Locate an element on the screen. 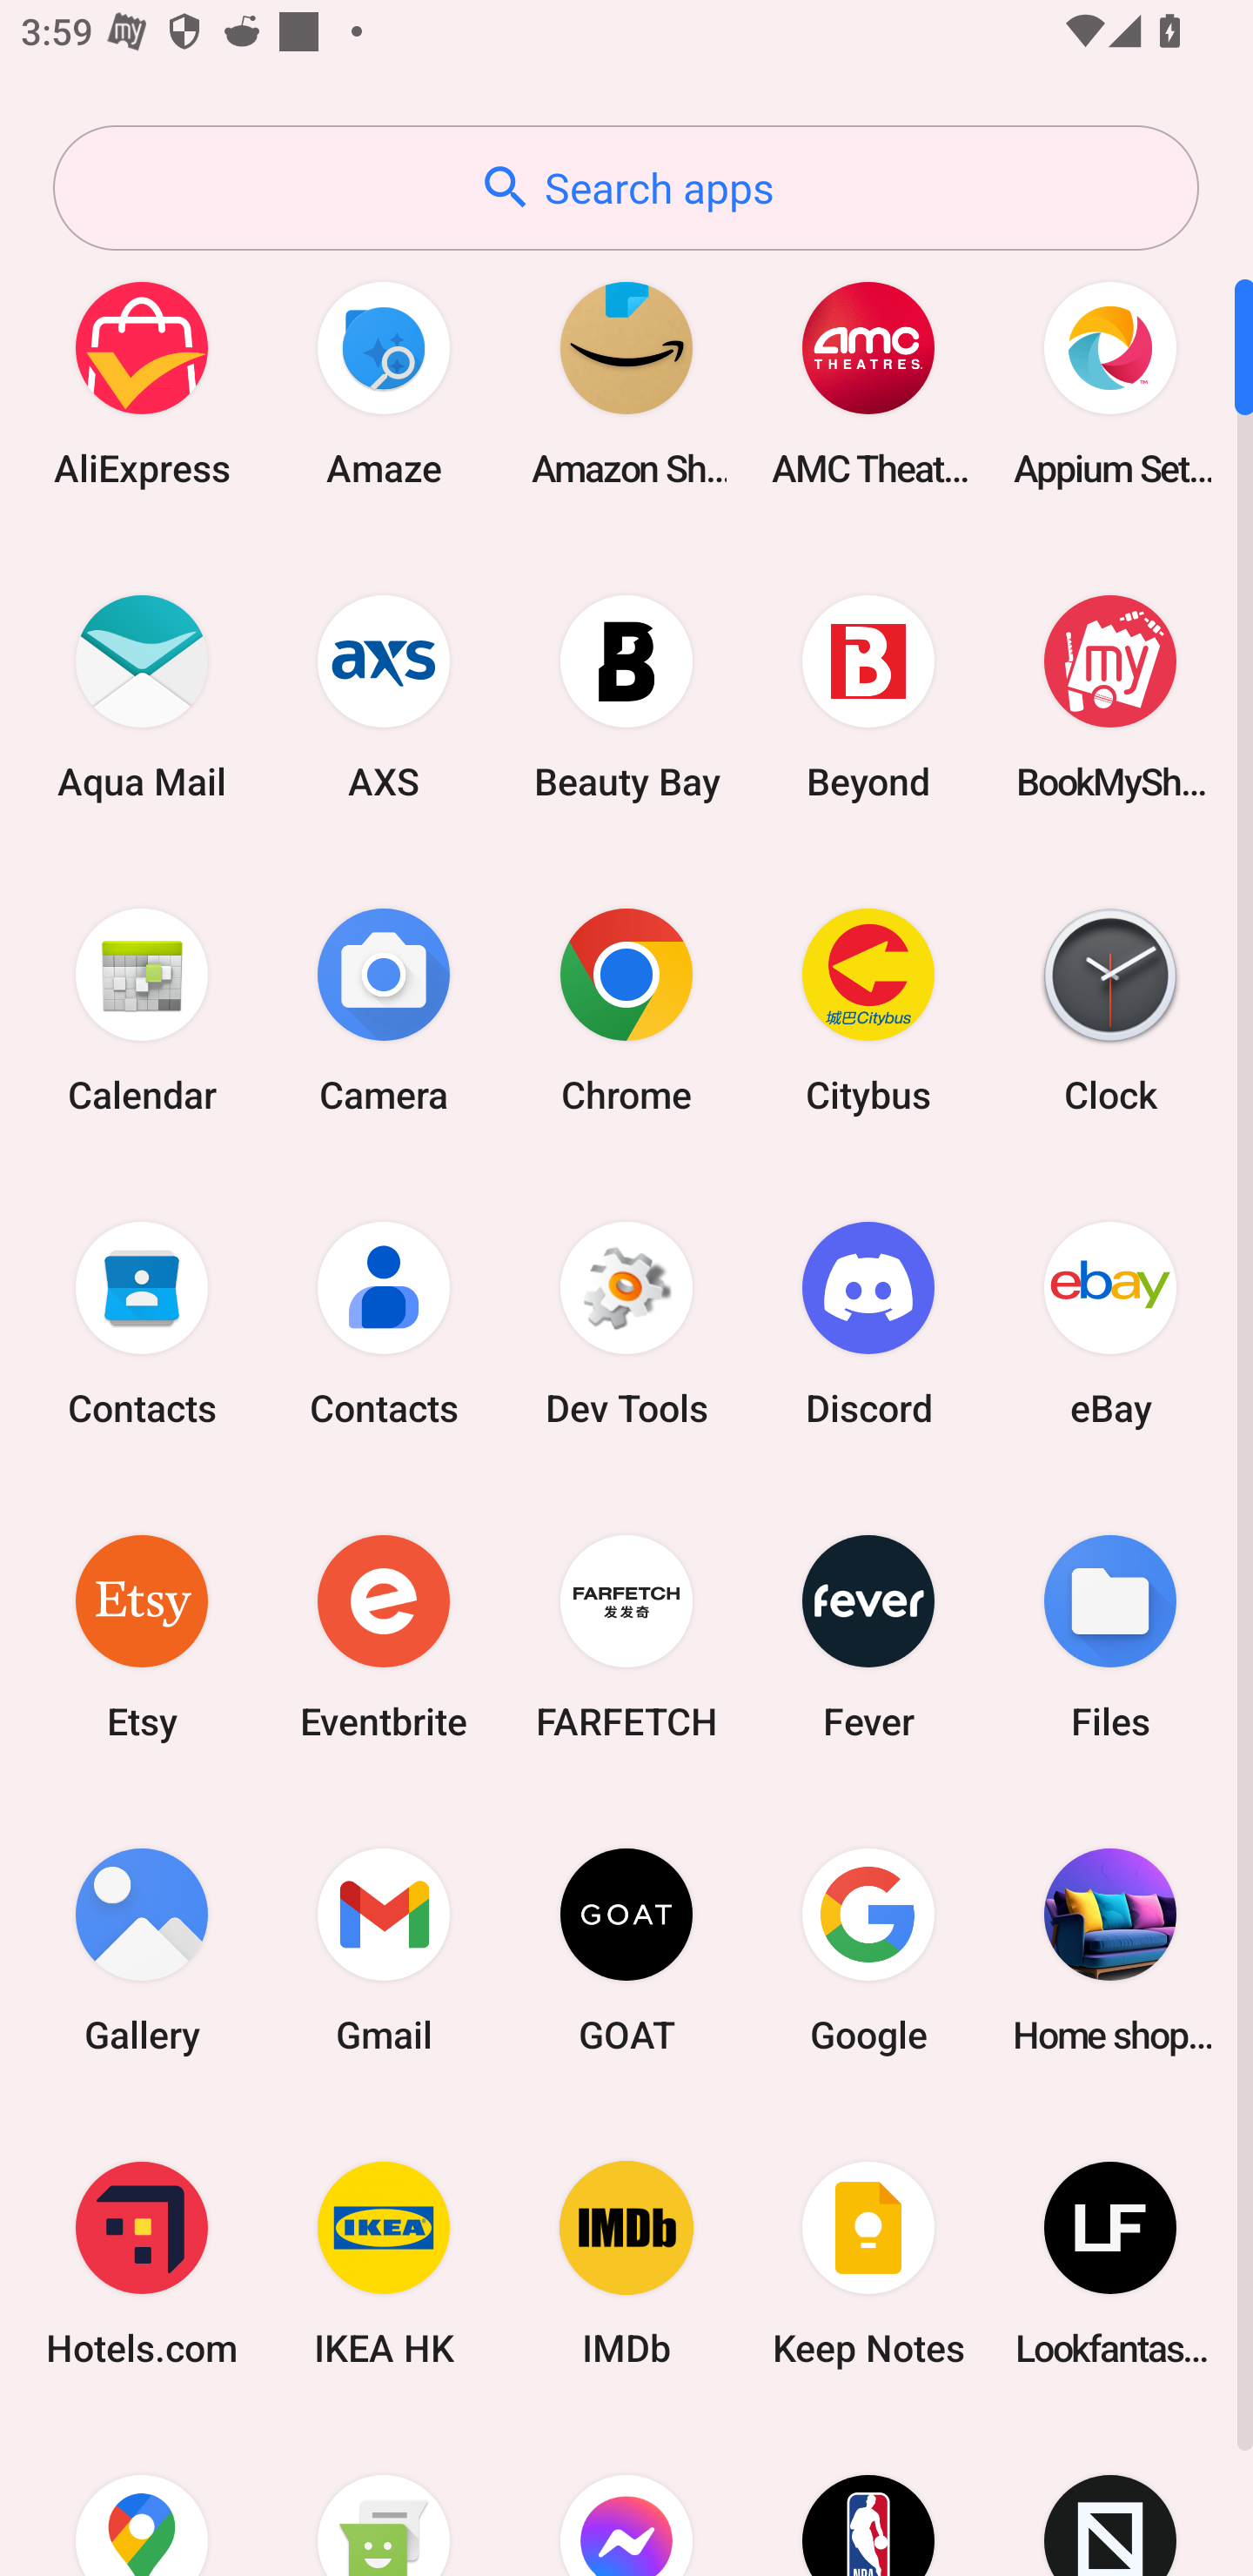 Image resolution: width=1253 pixels, height=2576 pixels. Lookfantastic is located at coordinates (1110, 2264).